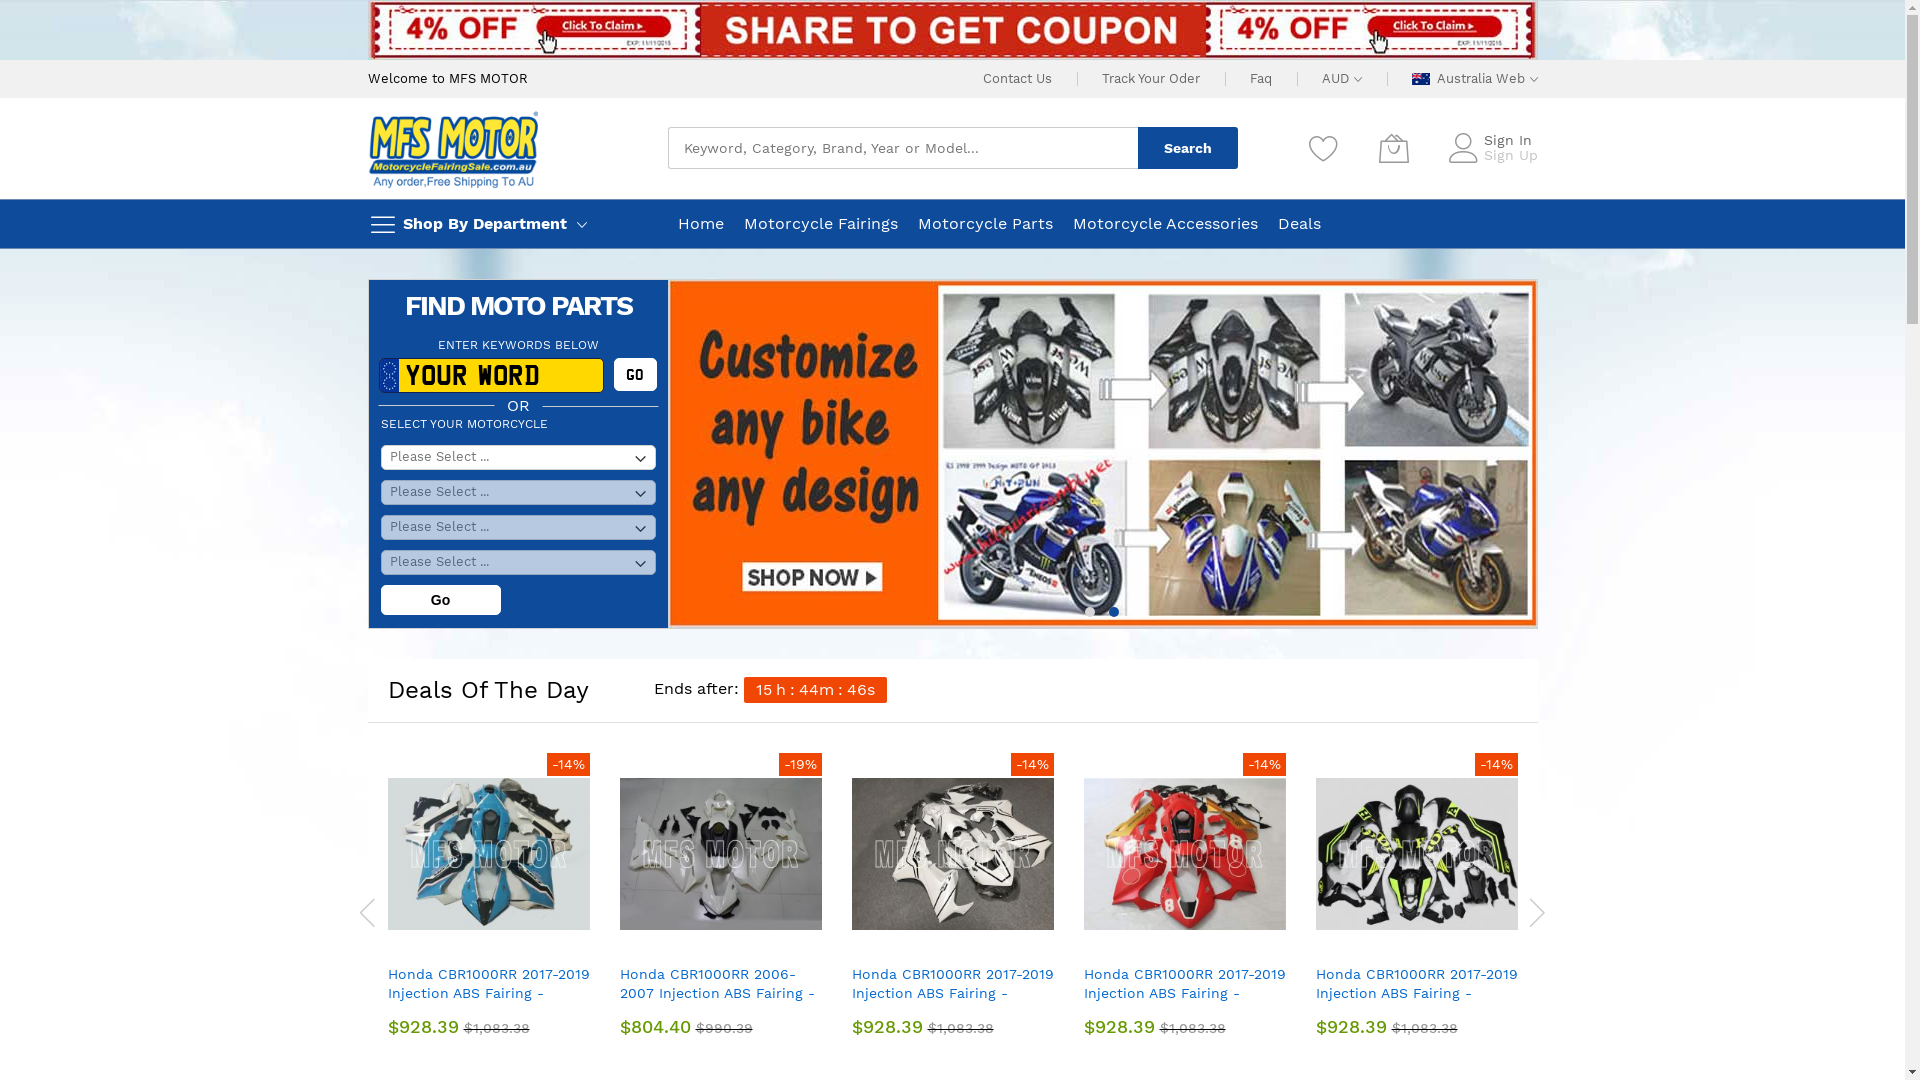 This screenshot has height=1080, width=1920. What do you see at coordinates (1164, 224) in the screenshot?
I see `Motorcycle Accessories` at bounding box center [1164, 224].